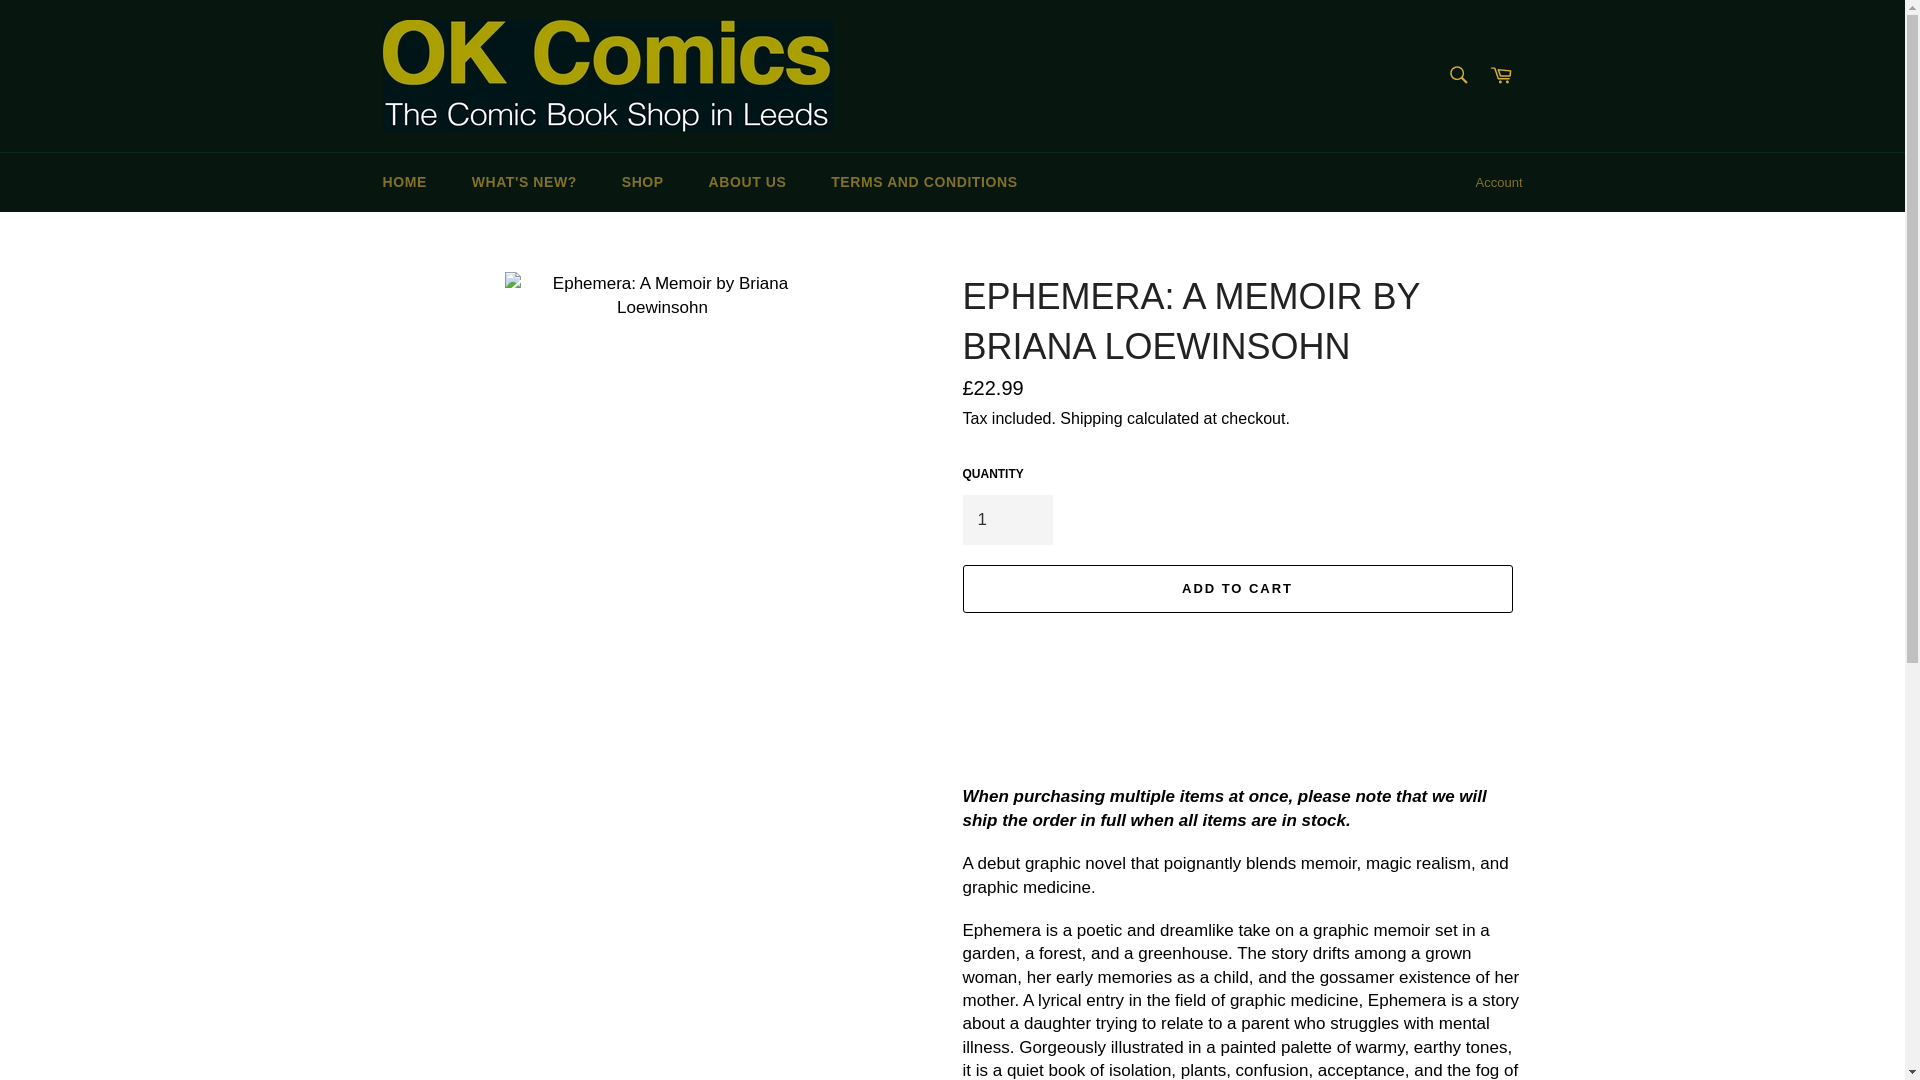  I want to click on 1, so click(1006, 519).